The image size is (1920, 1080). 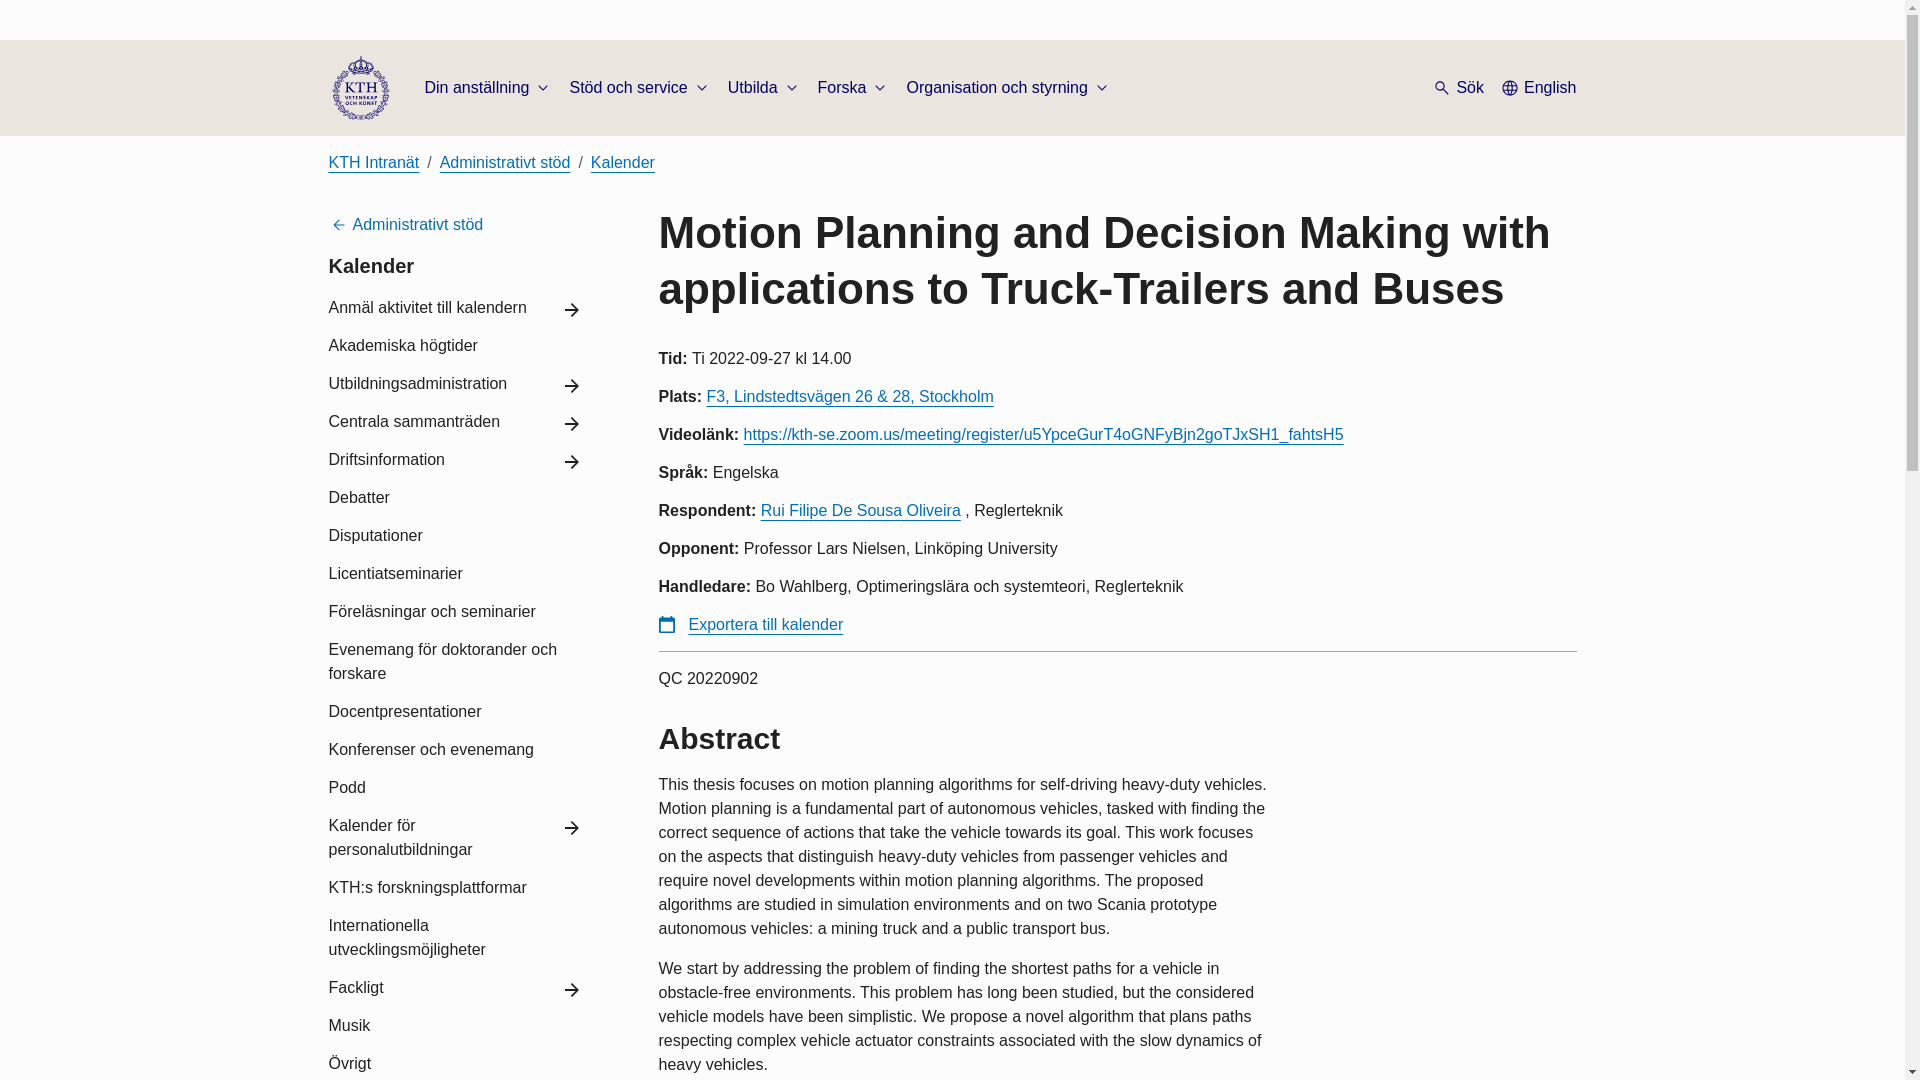 What do you see at coordinates (854, 88) in the screenshot?
I see `Forska` at bounding box center [854, 88].